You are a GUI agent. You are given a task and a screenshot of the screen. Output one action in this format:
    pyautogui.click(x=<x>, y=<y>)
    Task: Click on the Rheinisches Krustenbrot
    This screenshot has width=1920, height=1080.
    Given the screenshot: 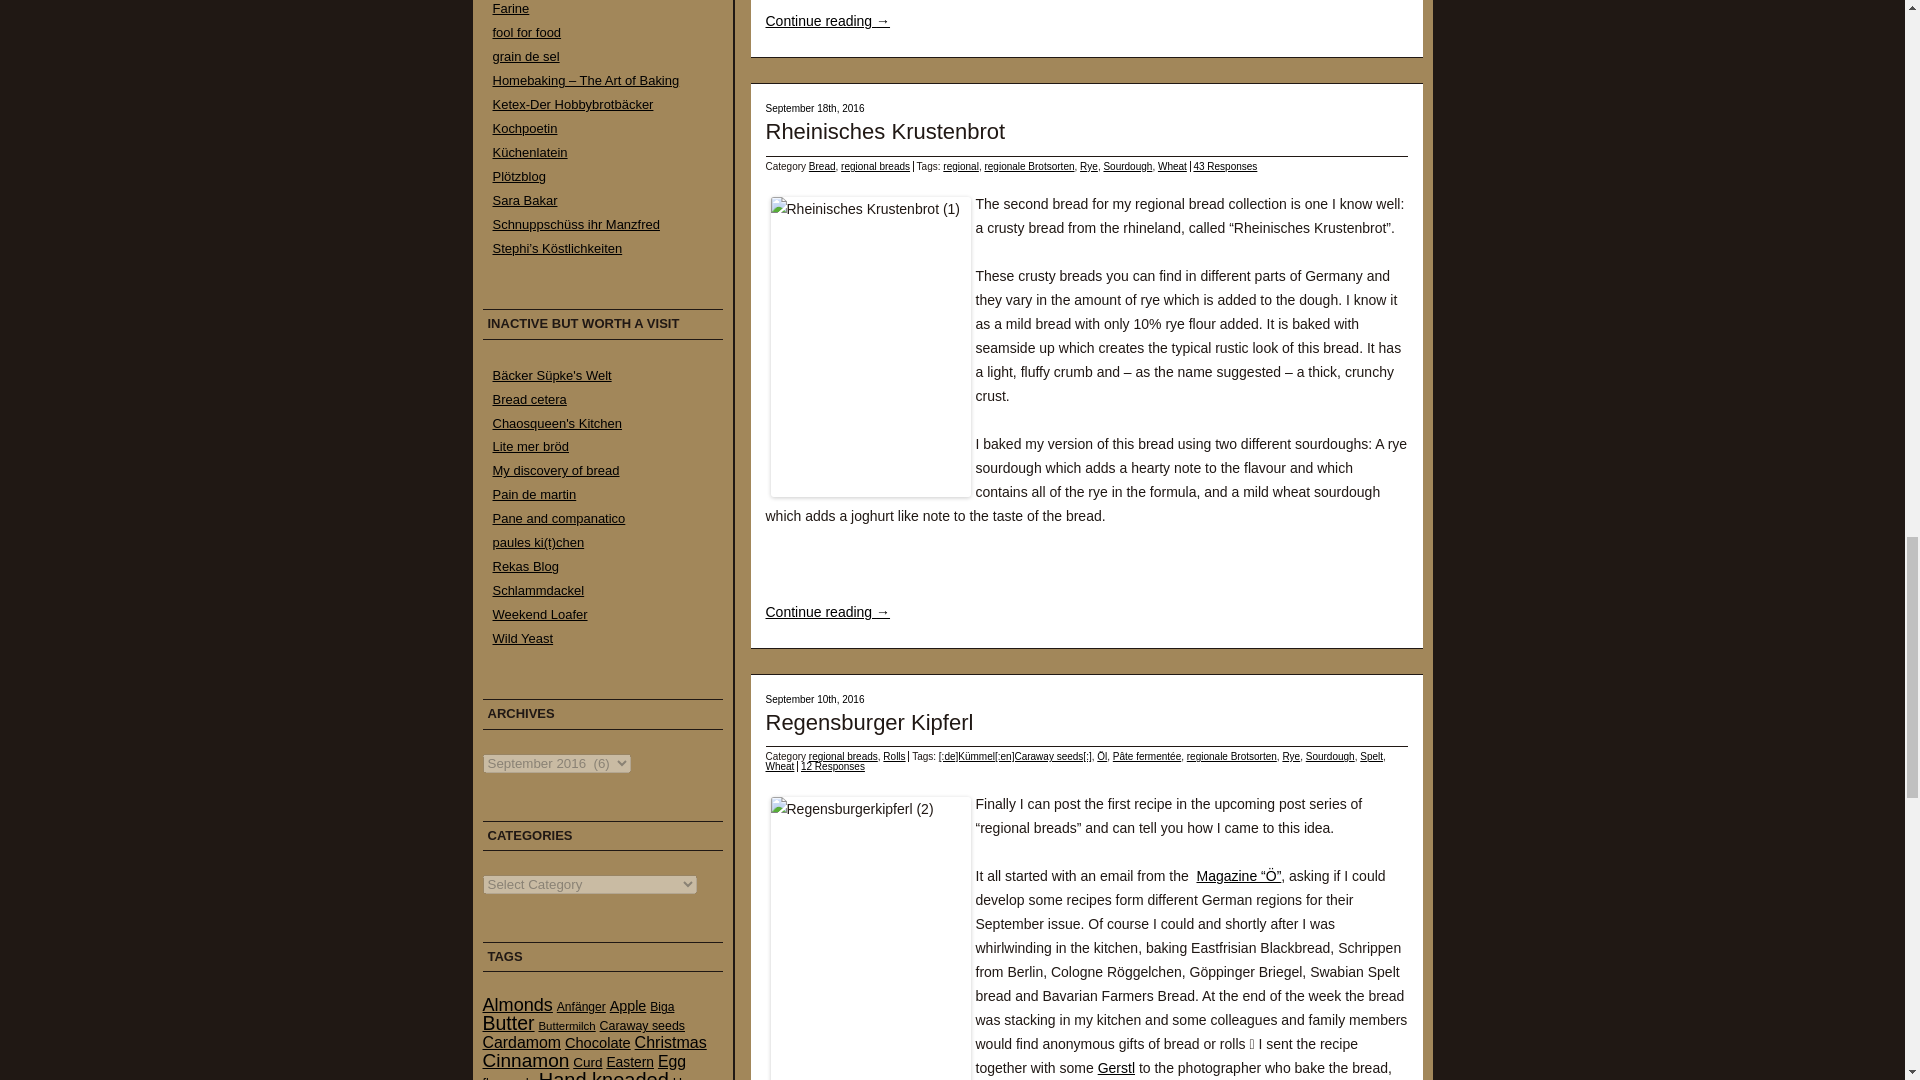 What is the action you would take?
    pyautogui.click(x=886, y=130)
    